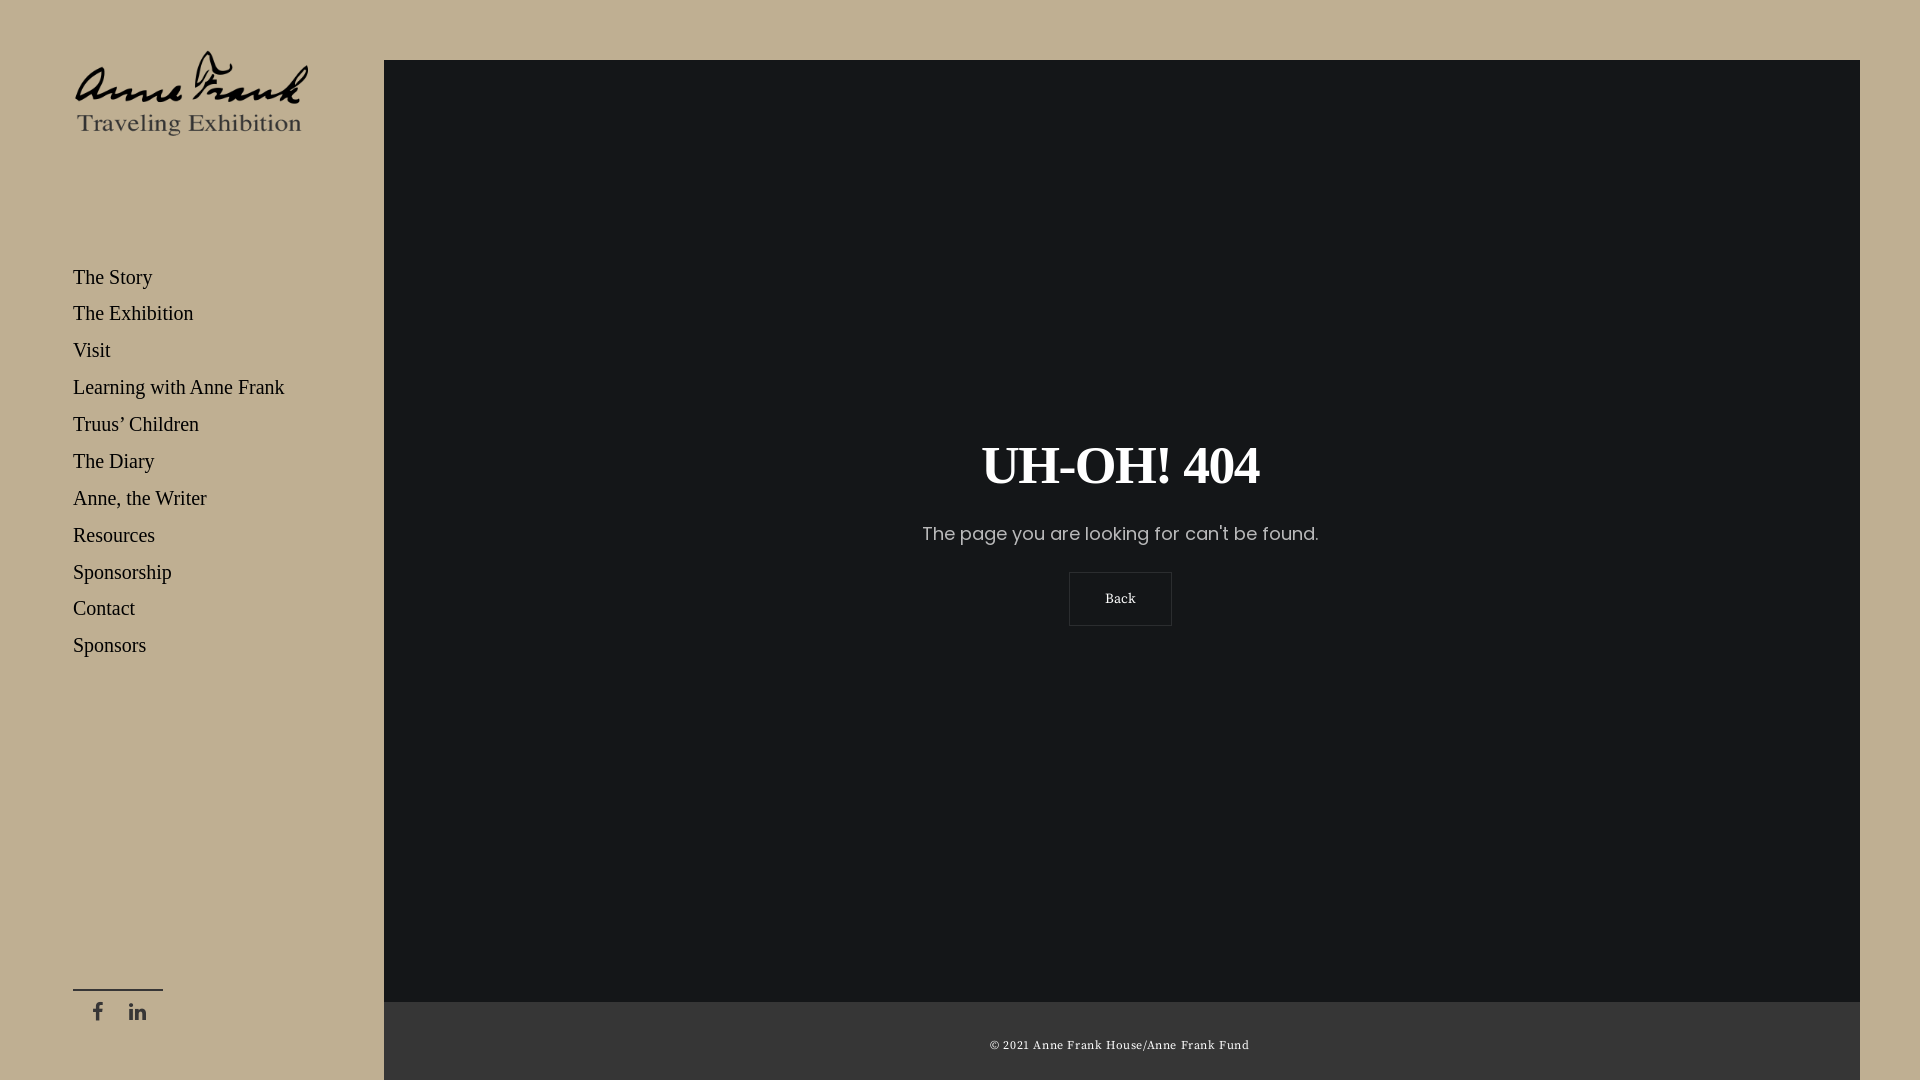 This screenshot has height=1080, width=1920. Describe the element at coordinates (192, 572) in the screenshot. I see `Sponsorship` at that location.